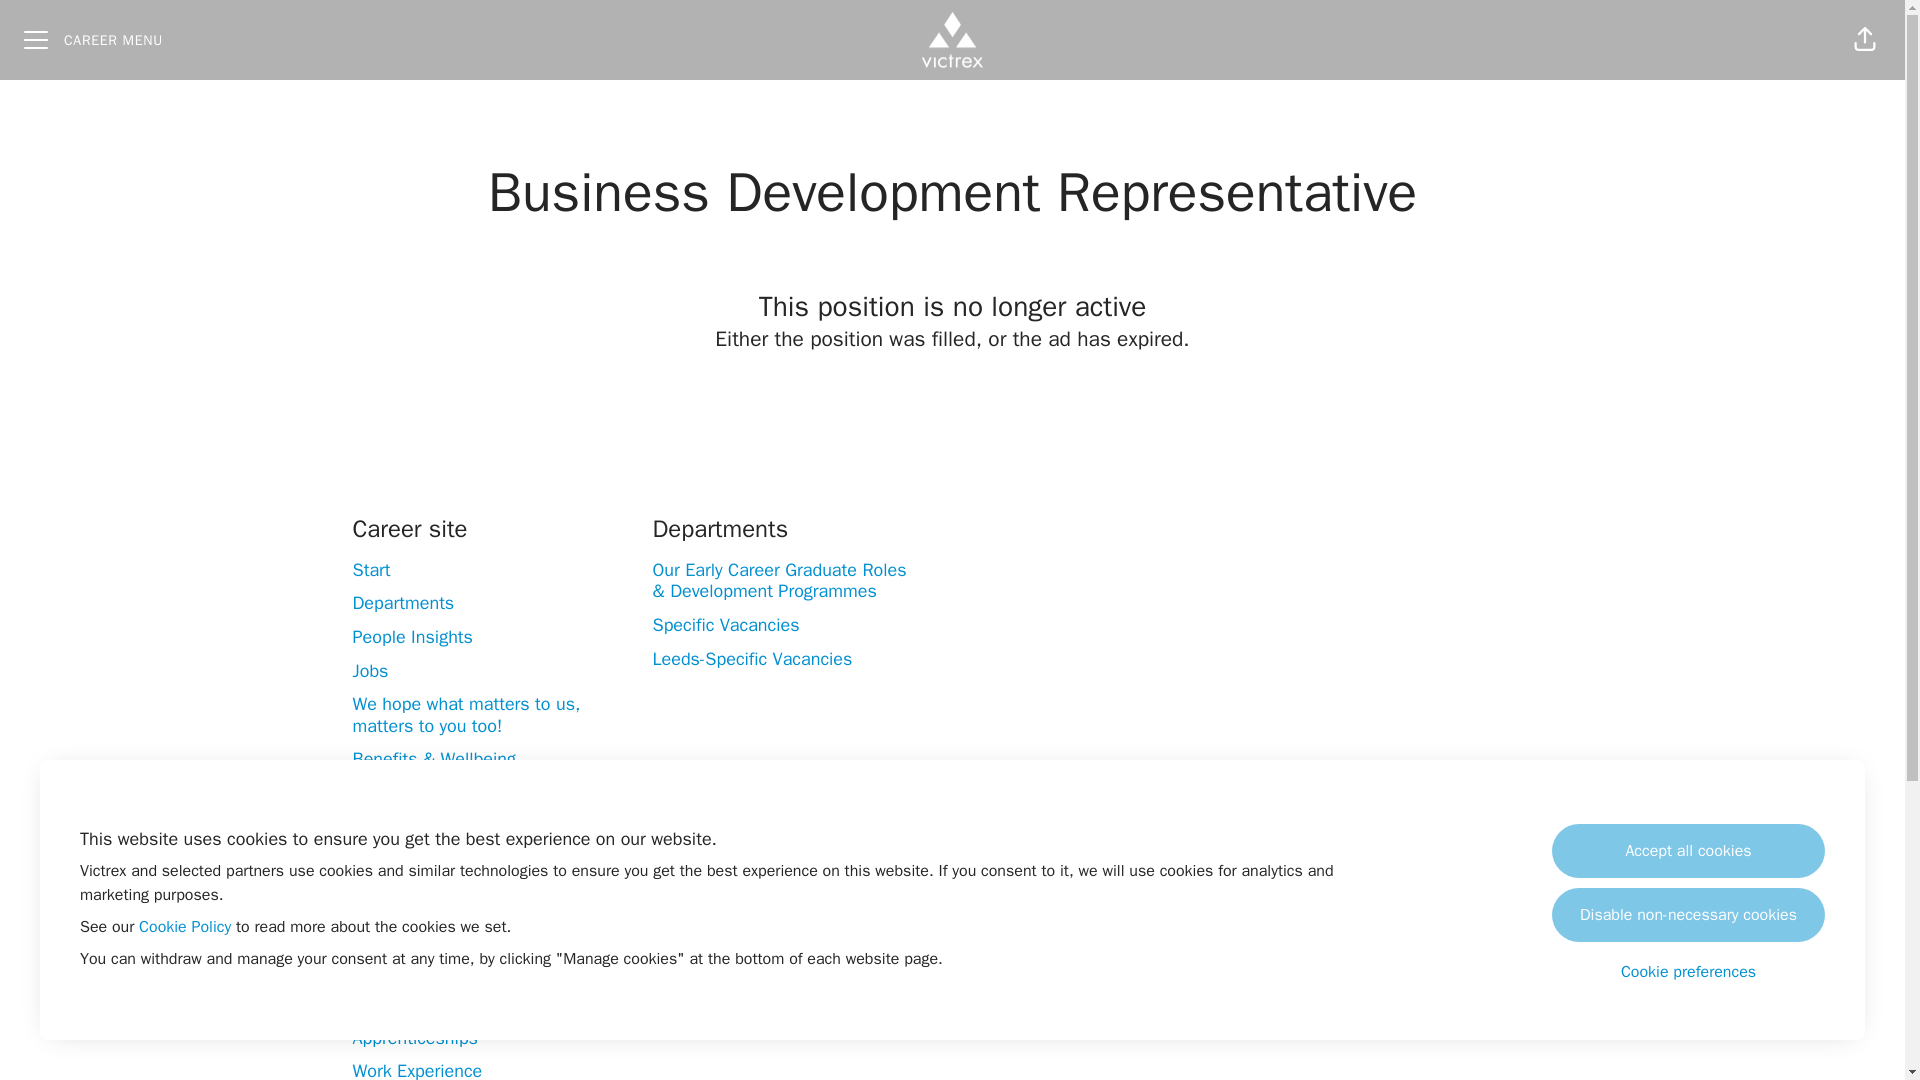 The image size is (1920, 1080). What do you see at coordinates (460, 882) in the screenshot?
I see `Find Out More About Victrex` at bounding box center [460, 882].